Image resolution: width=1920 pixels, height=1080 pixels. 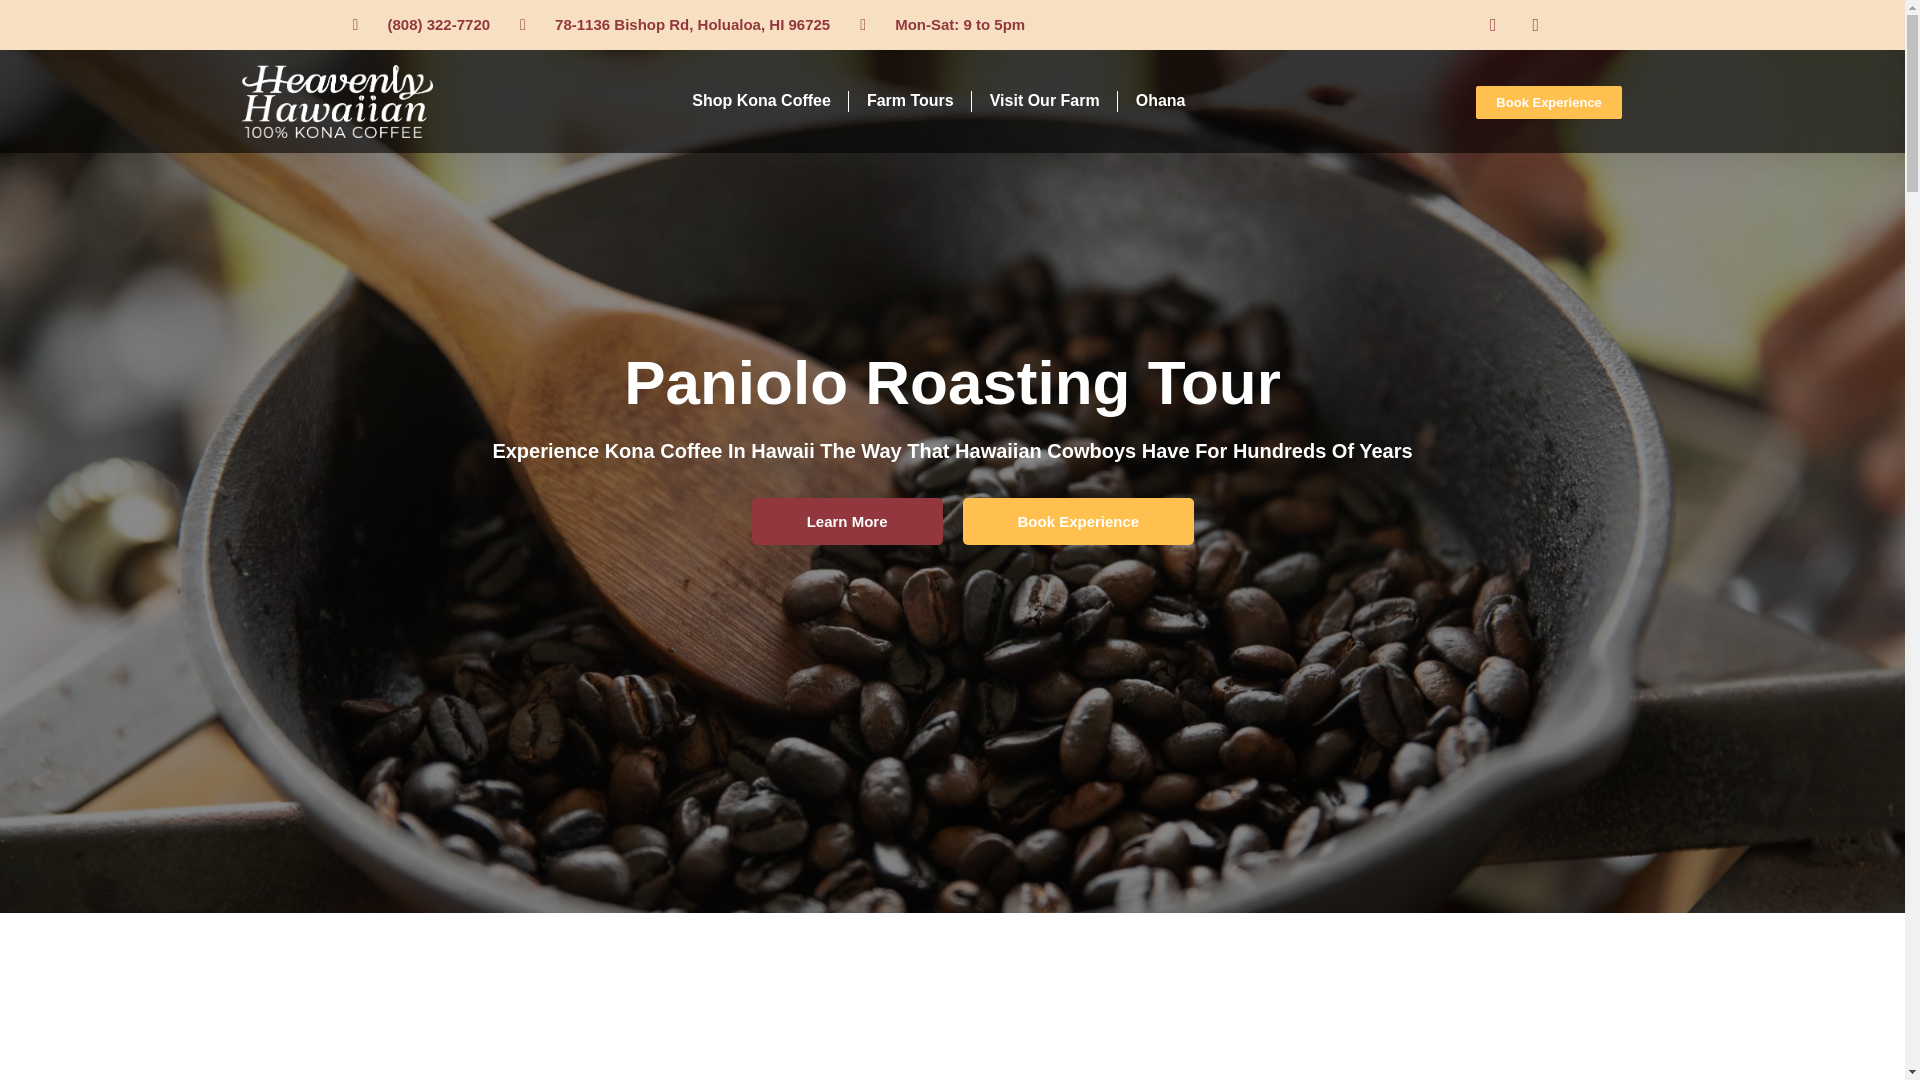 I want to click on Shop Kona Coffee, so click(x=761, y=100).